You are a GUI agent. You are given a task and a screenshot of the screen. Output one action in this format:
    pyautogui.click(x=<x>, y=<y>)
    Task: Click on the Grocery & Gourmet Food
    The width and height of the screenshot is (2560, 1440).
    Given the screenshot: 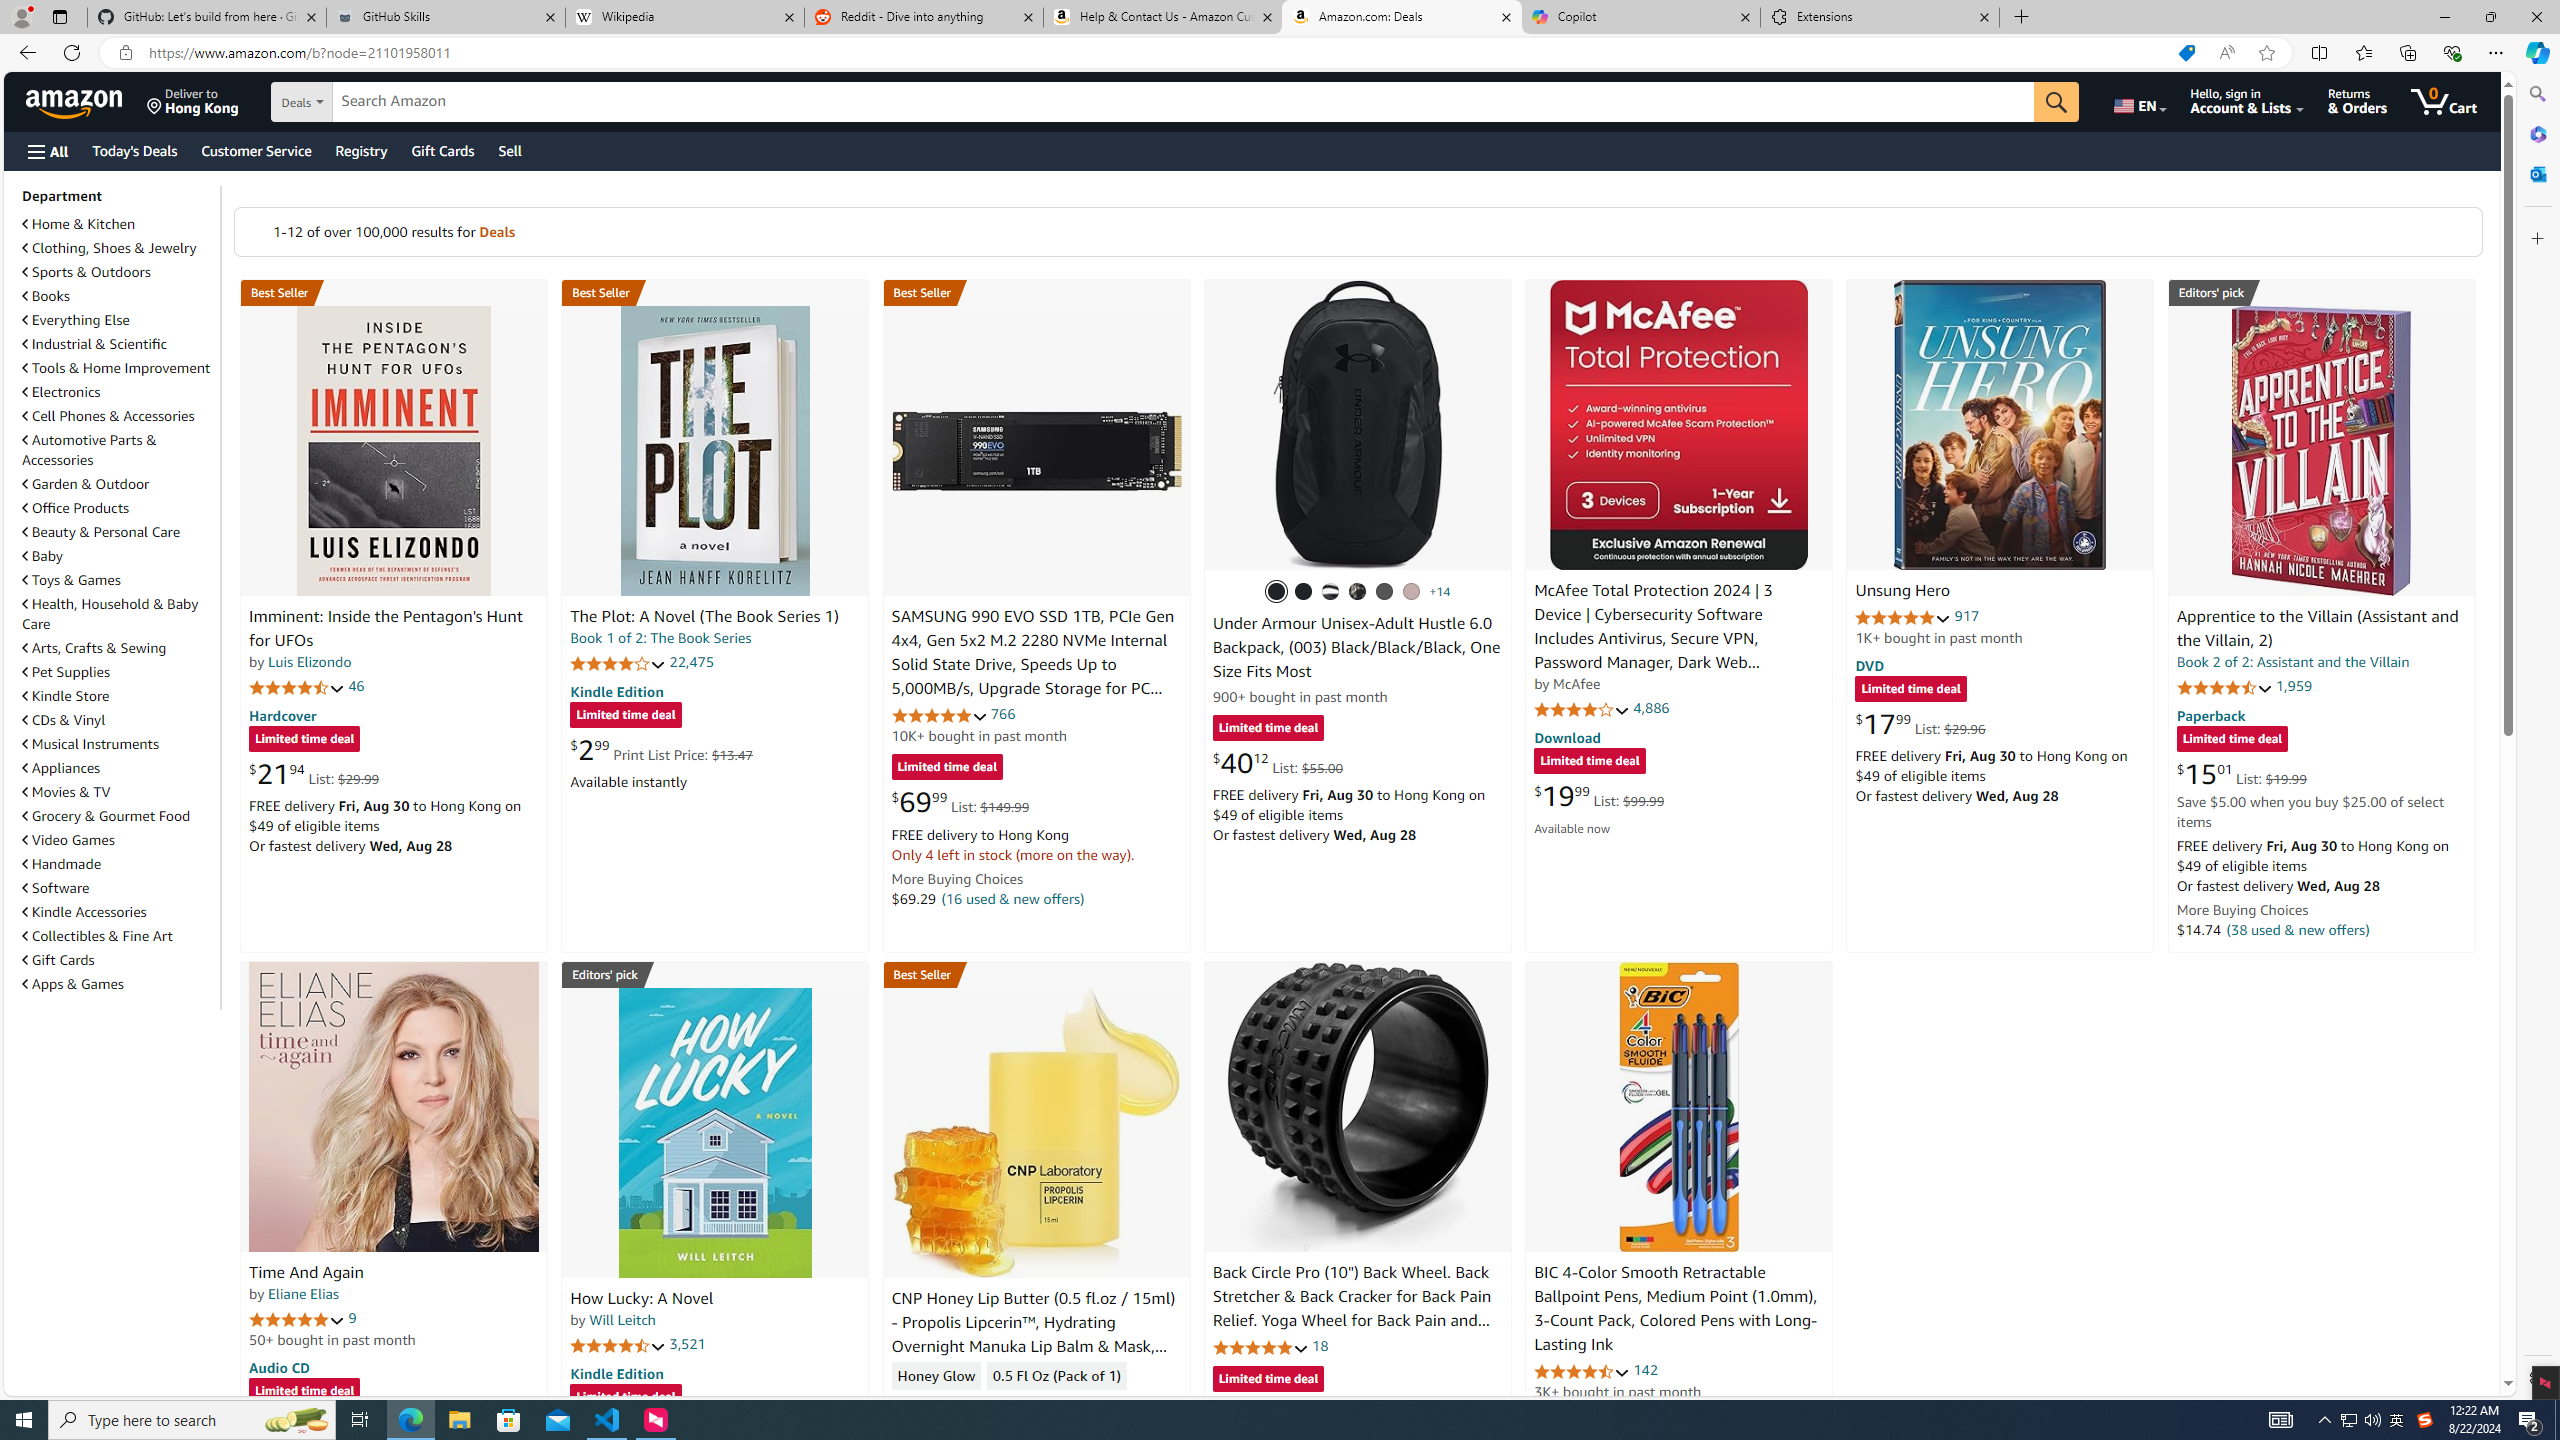 What is the action you would take?
    pyautogui.click(x=108, y=816)
    